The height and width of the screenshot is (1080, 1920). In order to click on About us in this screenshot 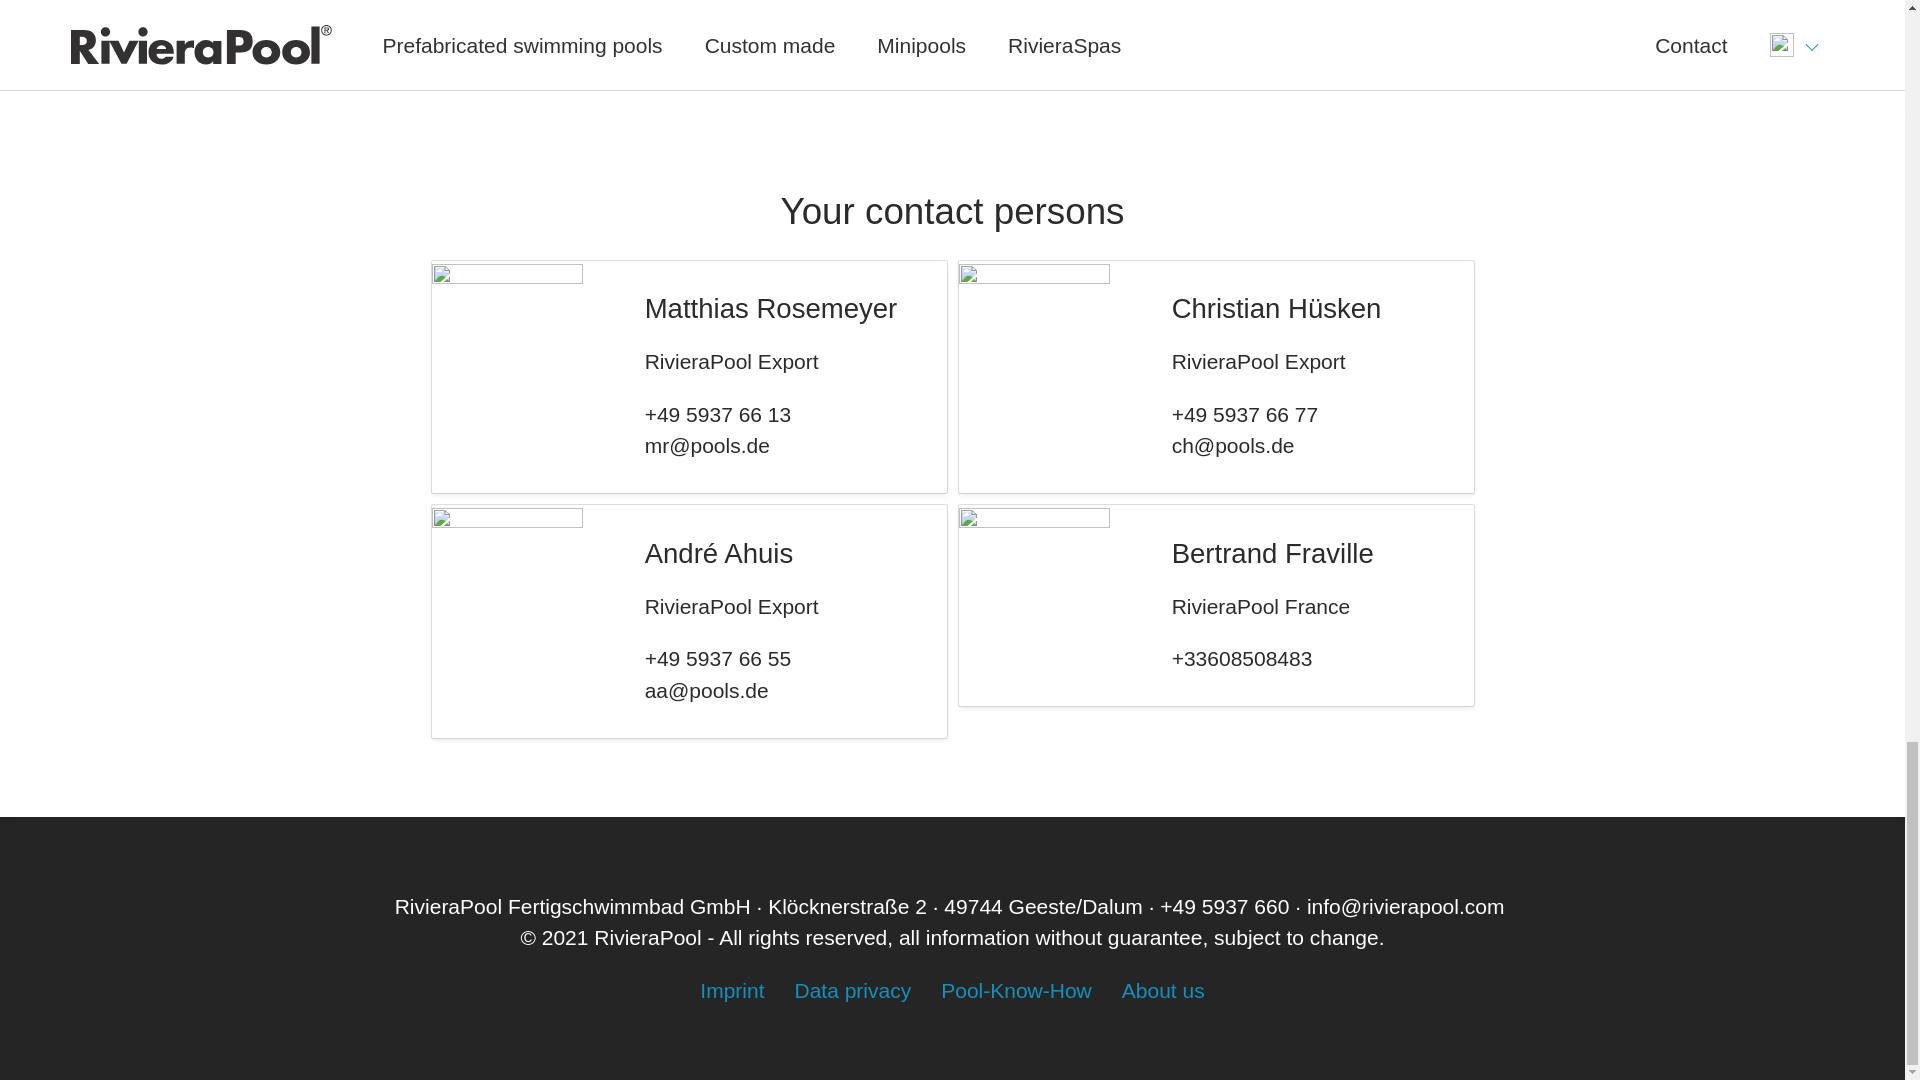, I will do `click(1163, 990)`.